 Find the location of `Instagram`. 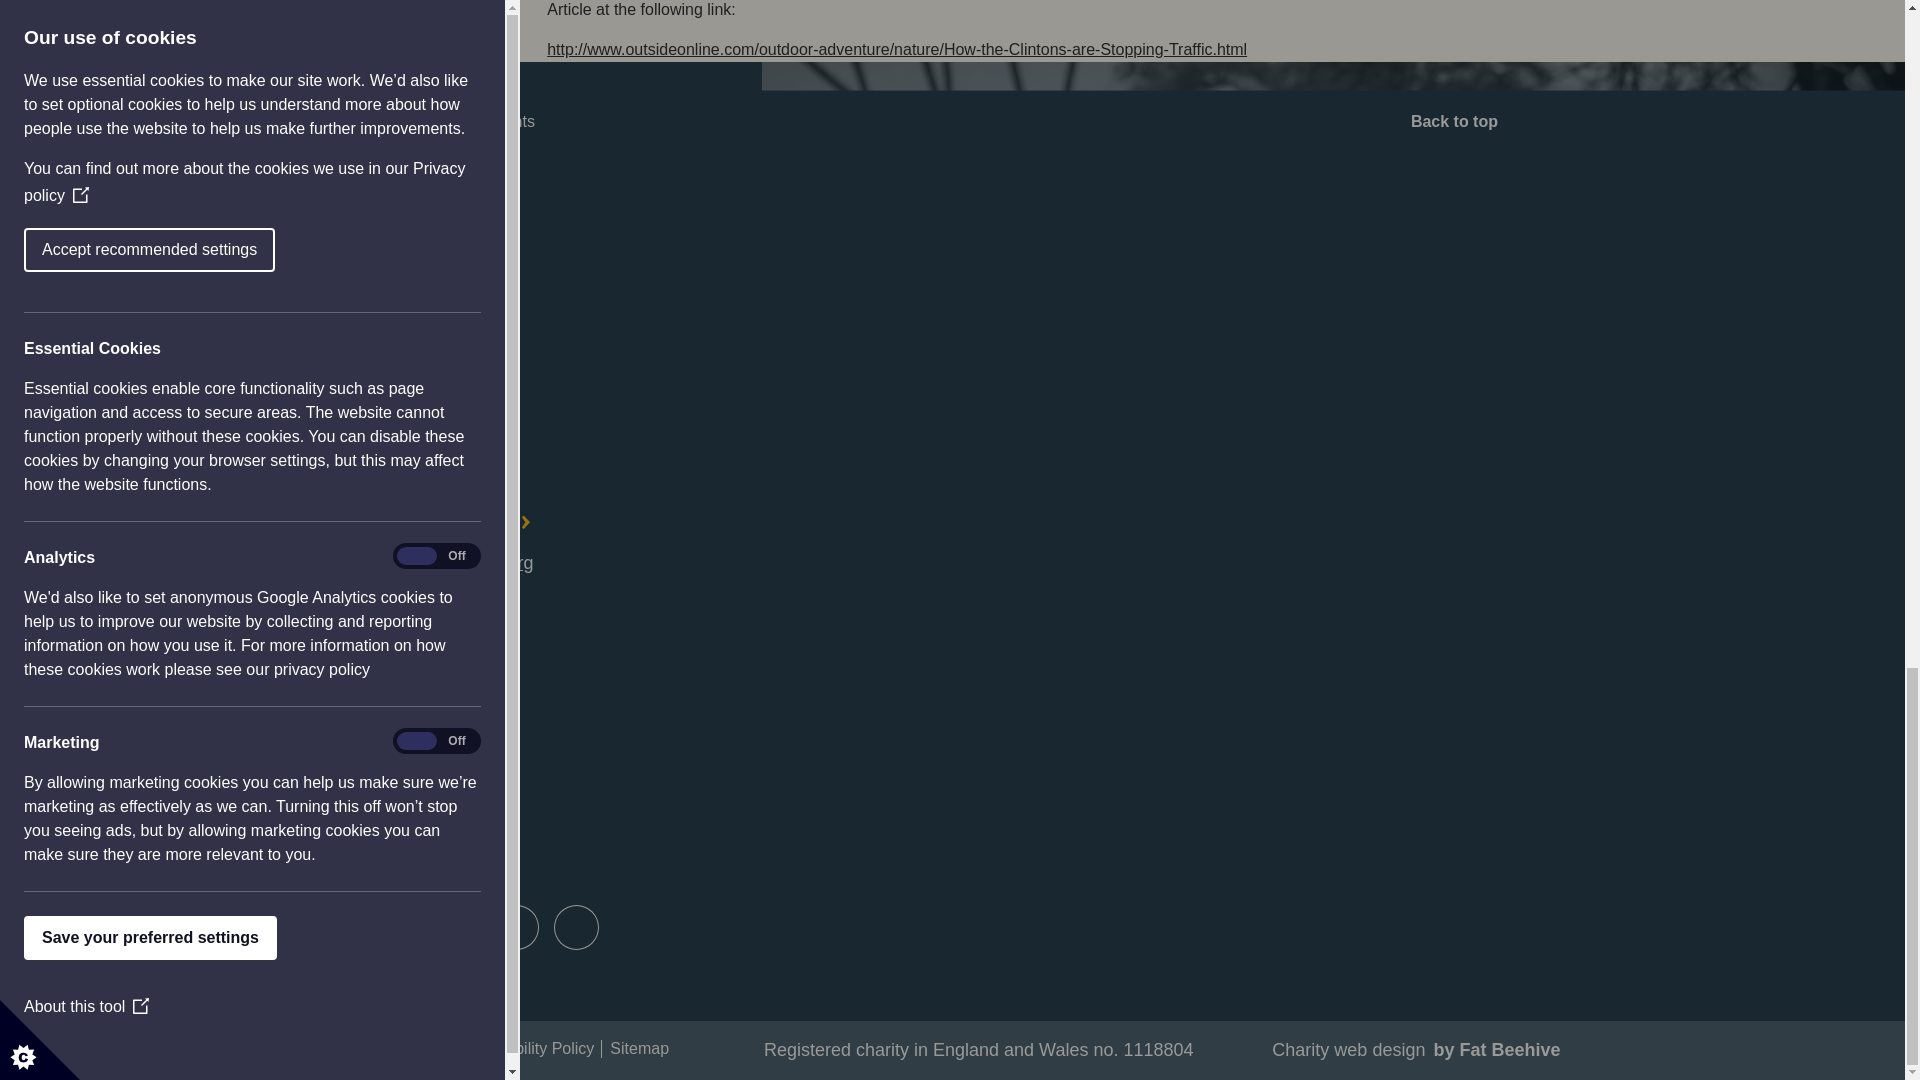

Instagram is located at coordinates (456, 927).